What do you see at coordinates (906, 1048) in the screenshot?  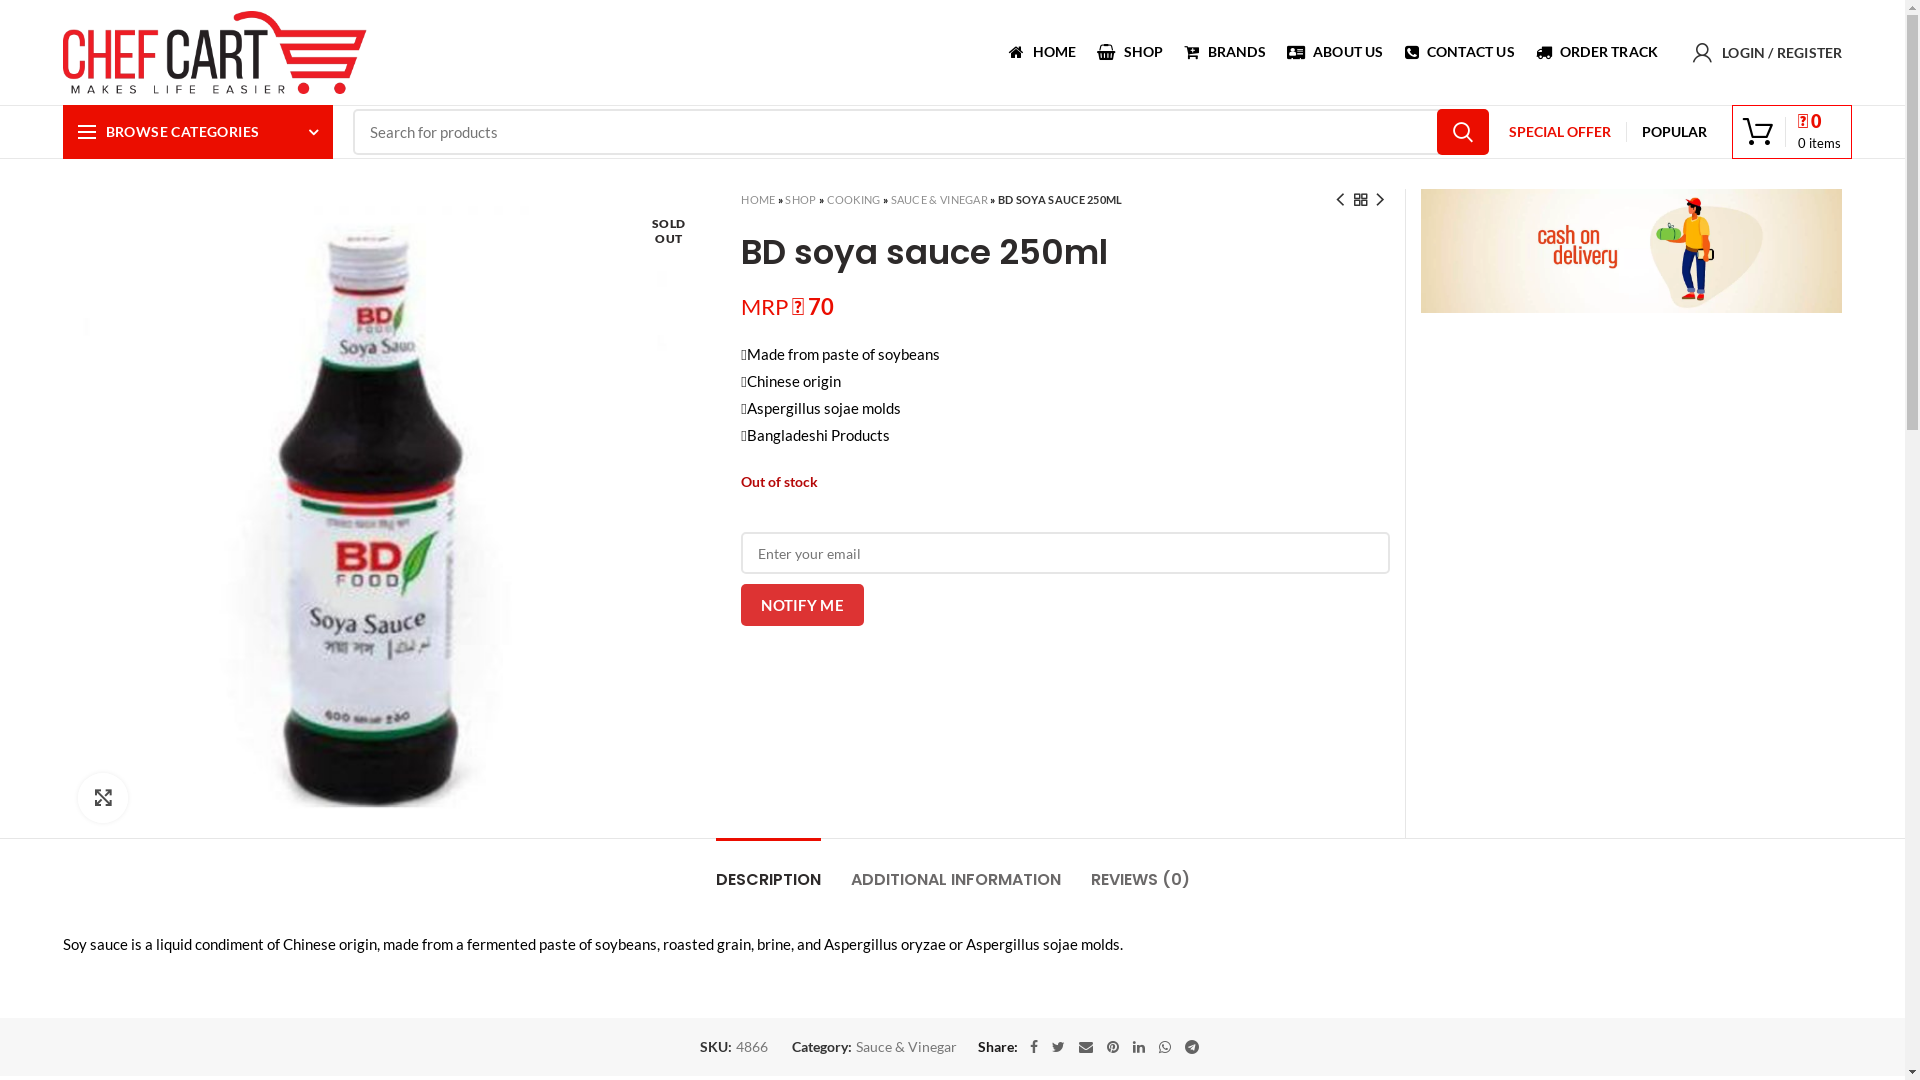 I see `Sauce & Vinegar` at bounding box center [906, 1048].